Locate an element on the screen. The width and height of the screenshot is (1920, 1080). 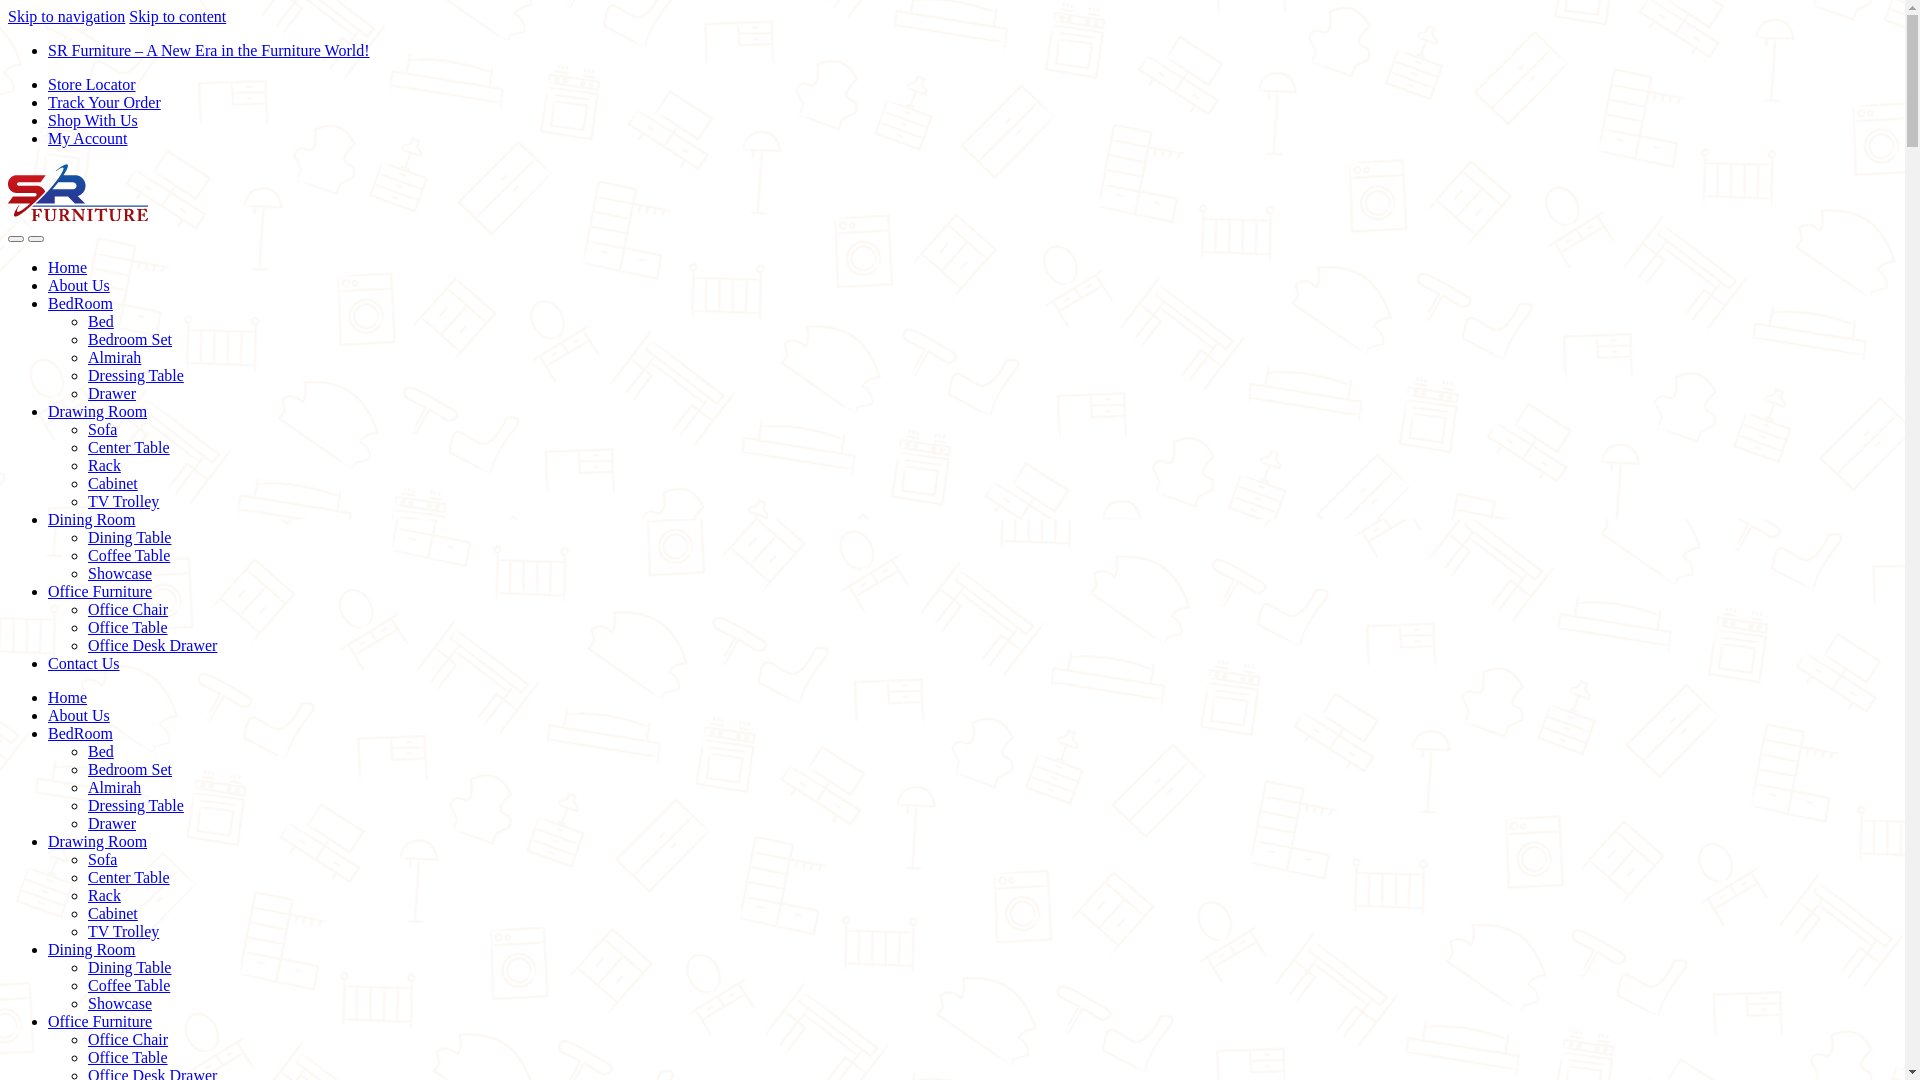
Office Table is located at coordinates (128, 1058).